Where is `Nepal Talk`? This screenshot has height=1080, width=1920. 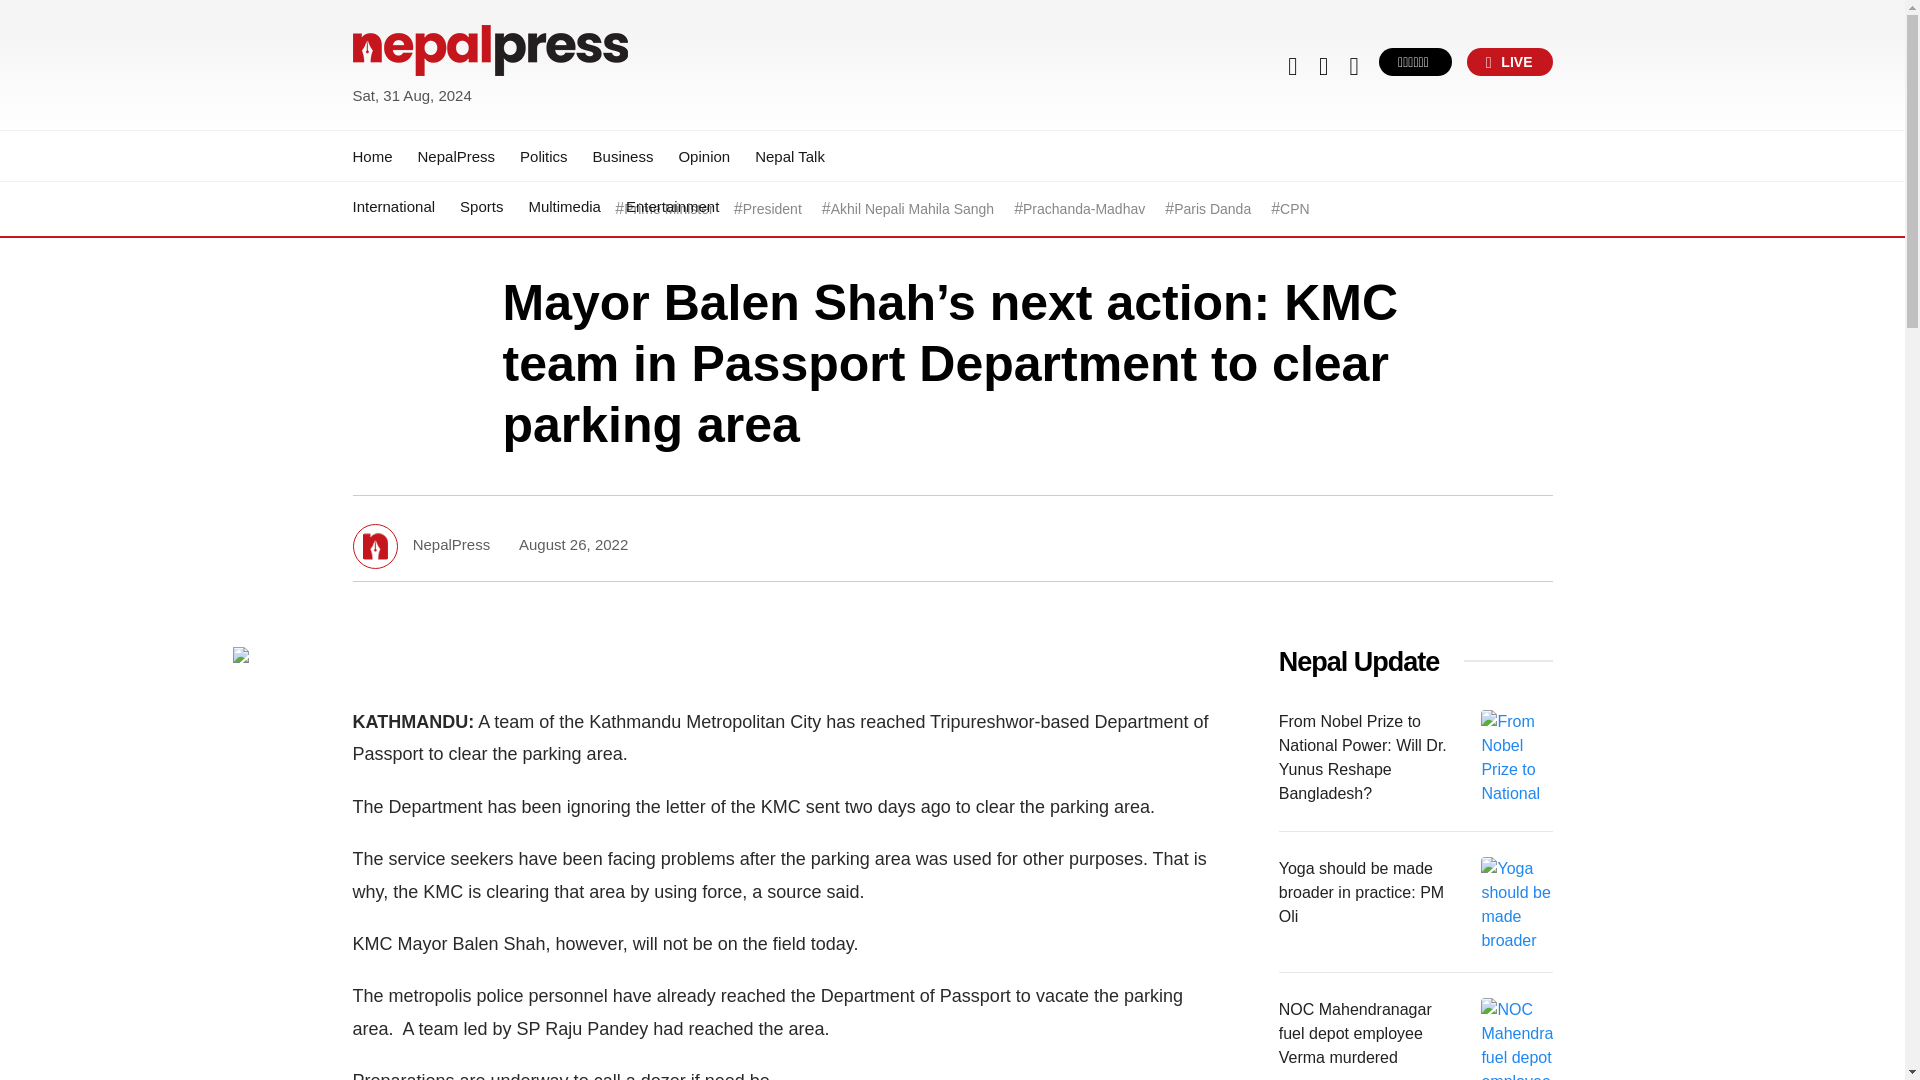 Nepal Talk is located at coordinates (790, 156).